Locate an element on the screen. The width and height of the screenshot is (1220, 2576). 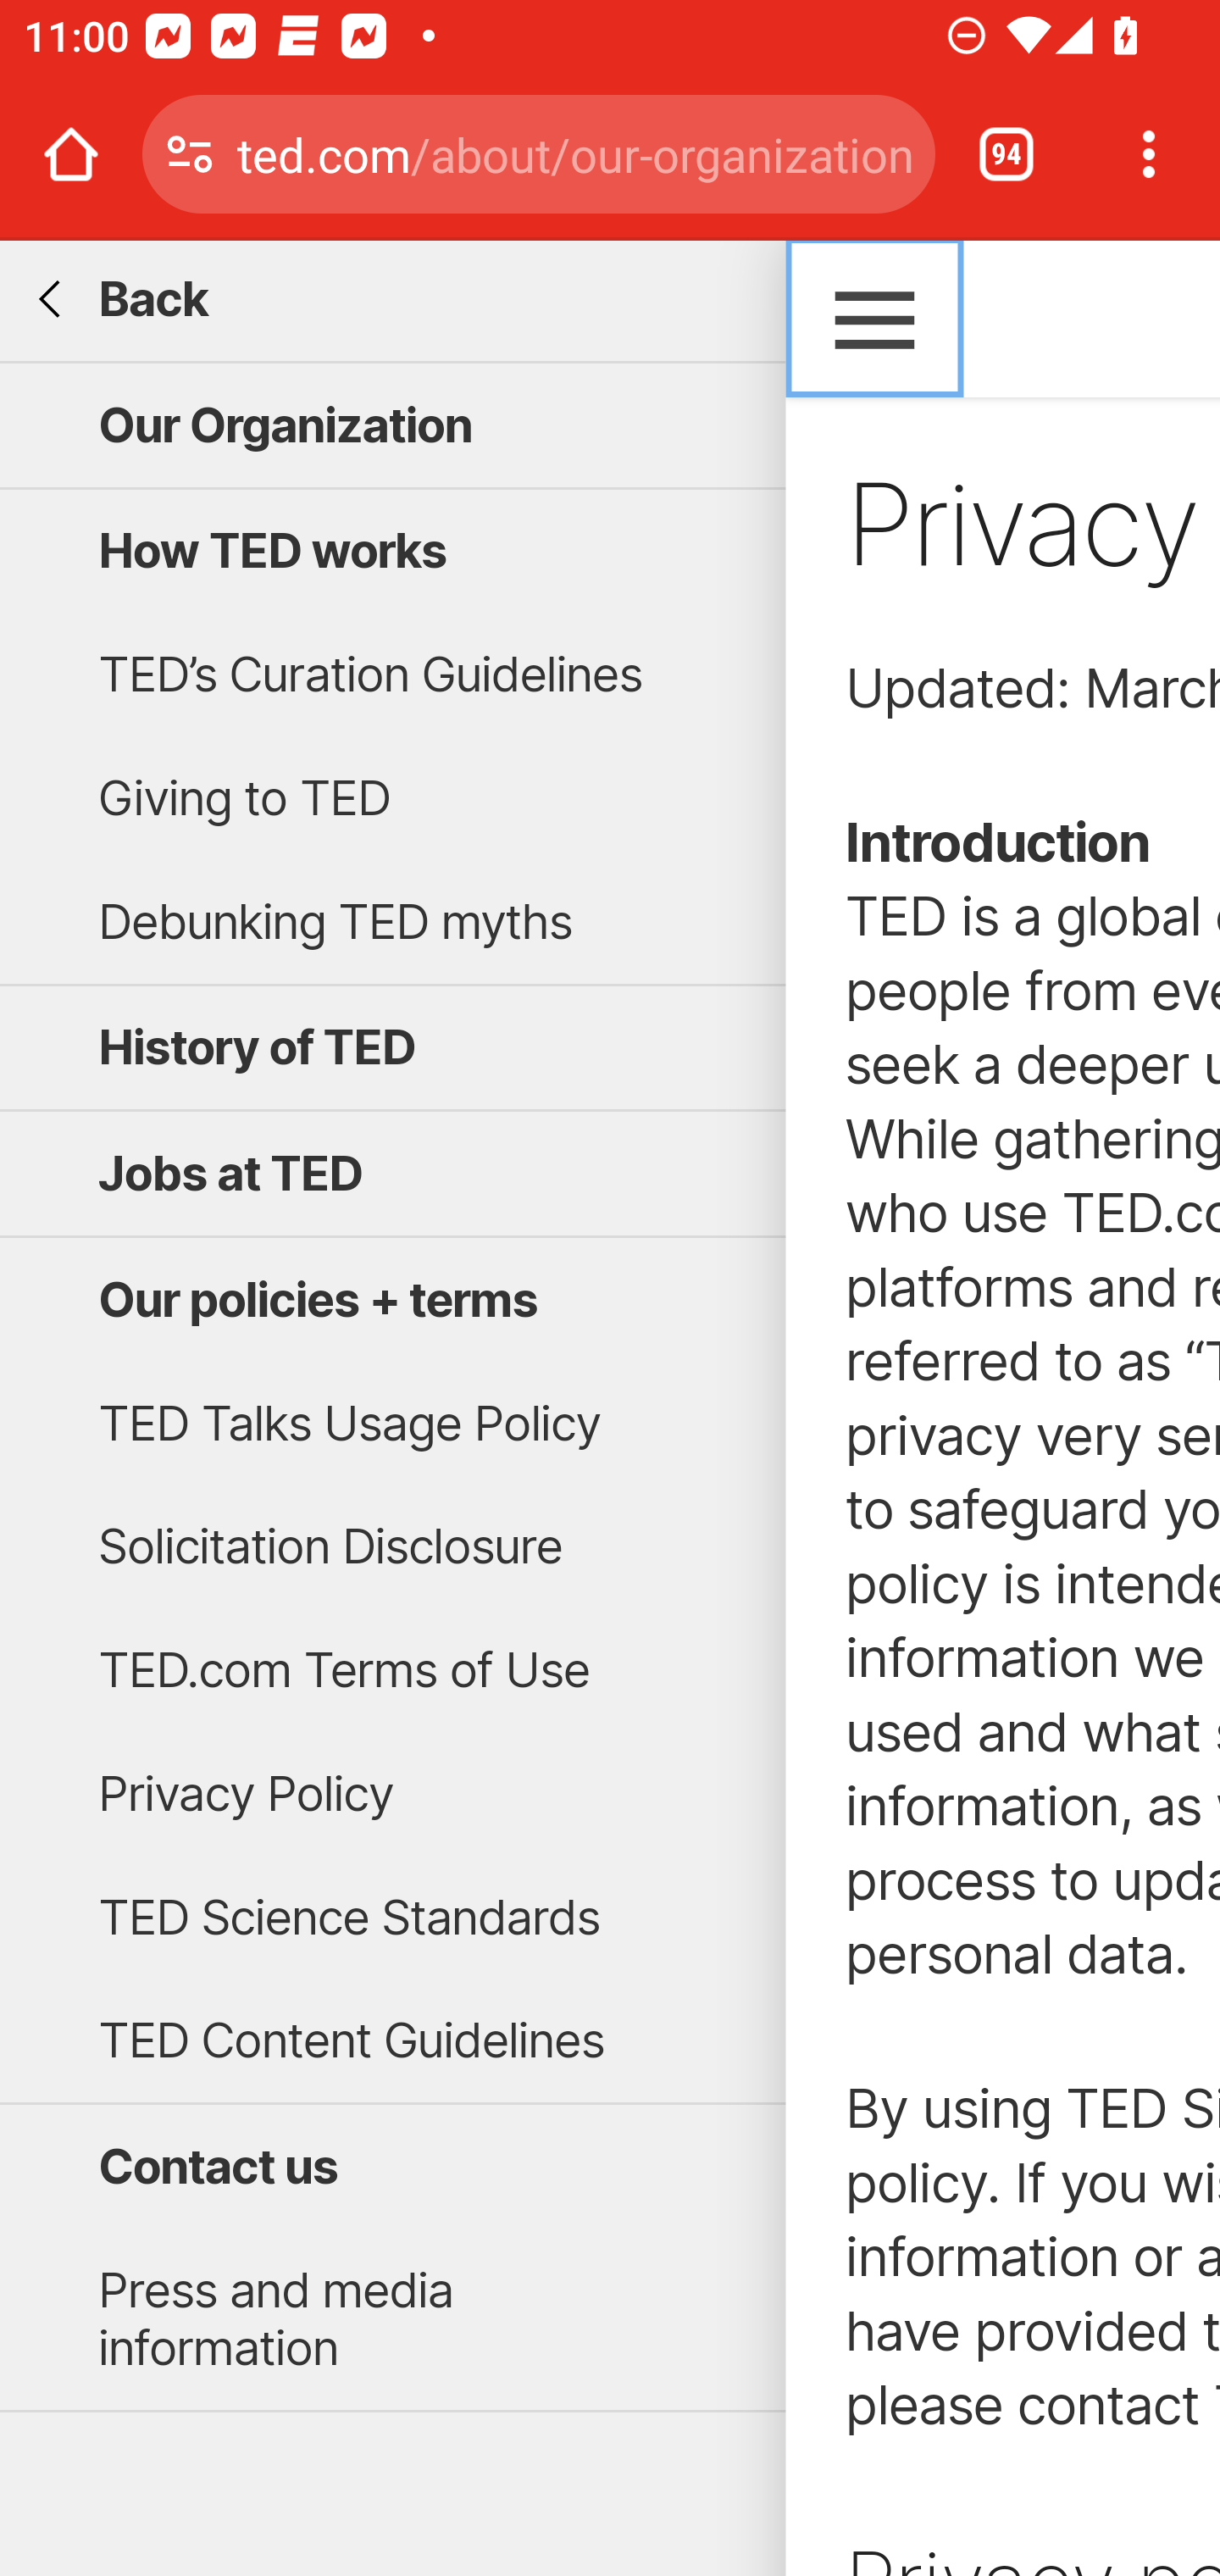
Connection is secure is located at coordinates (190, 154).